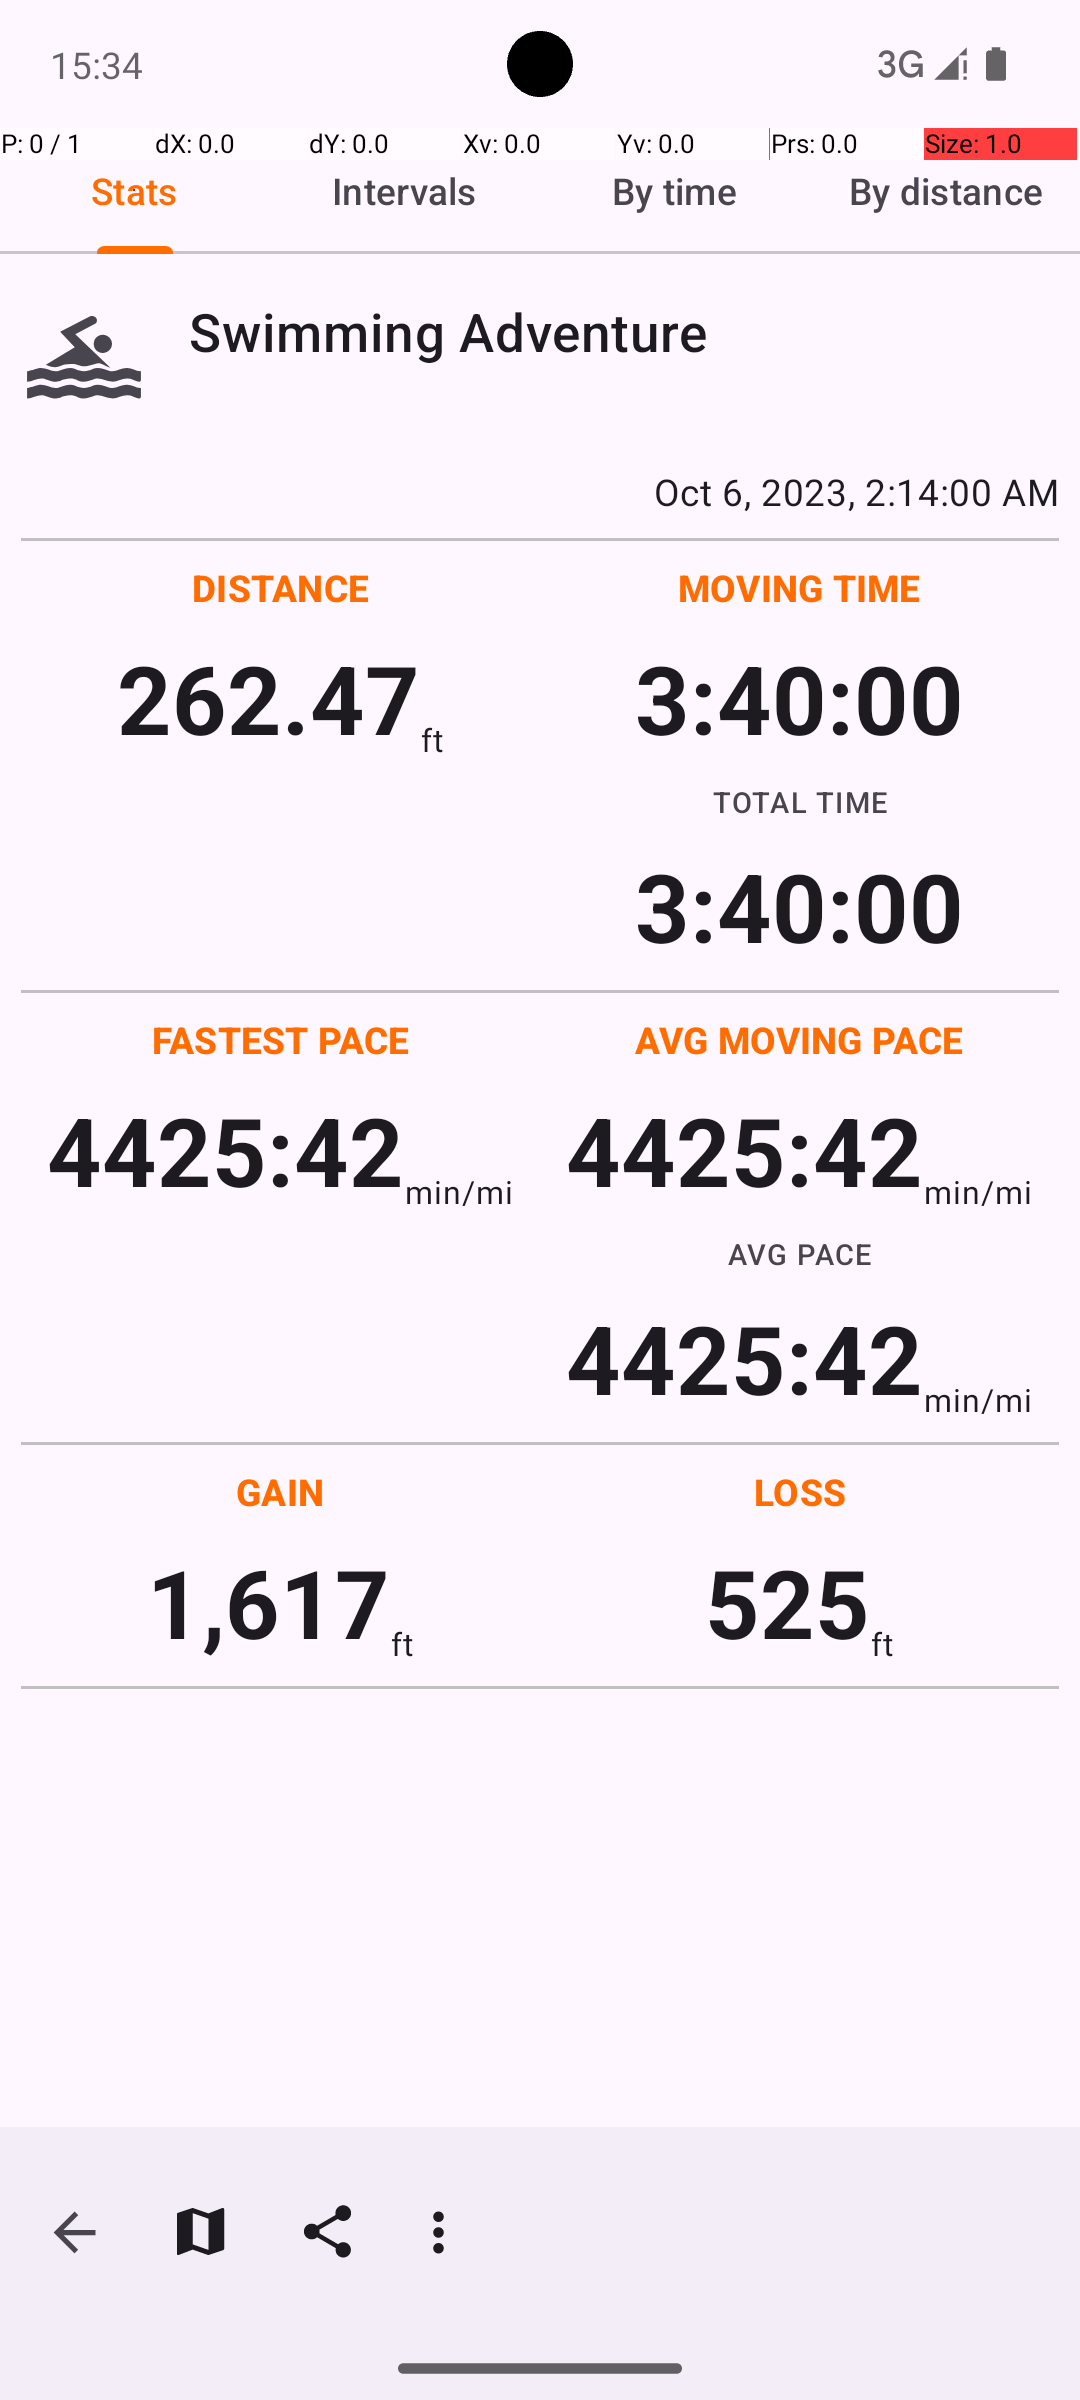 The width and height of the screenshot is (1080, 2400). Describe the element at coordinates (226, 1150) in the screenshot. I see `4425:42` at that location.